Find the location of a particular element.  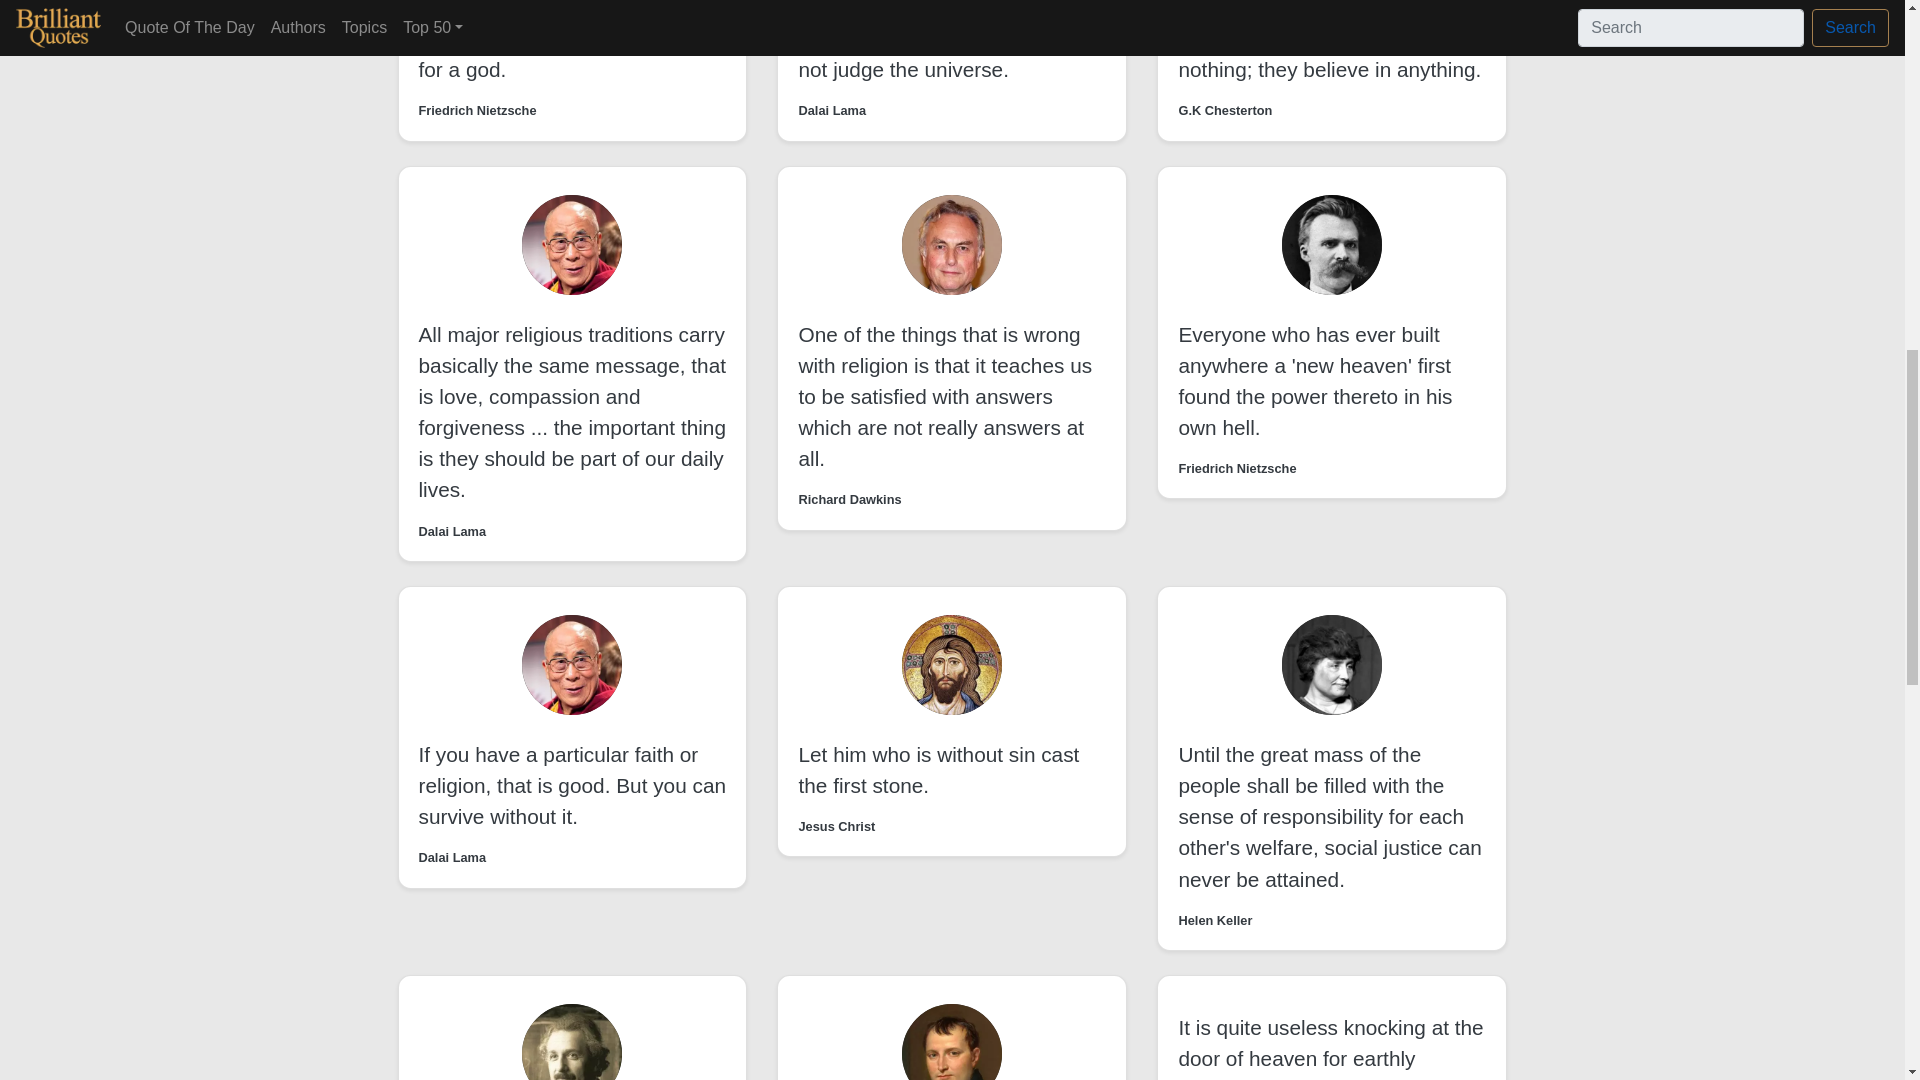

Dalai Lama is located at coordinates (452, 531).